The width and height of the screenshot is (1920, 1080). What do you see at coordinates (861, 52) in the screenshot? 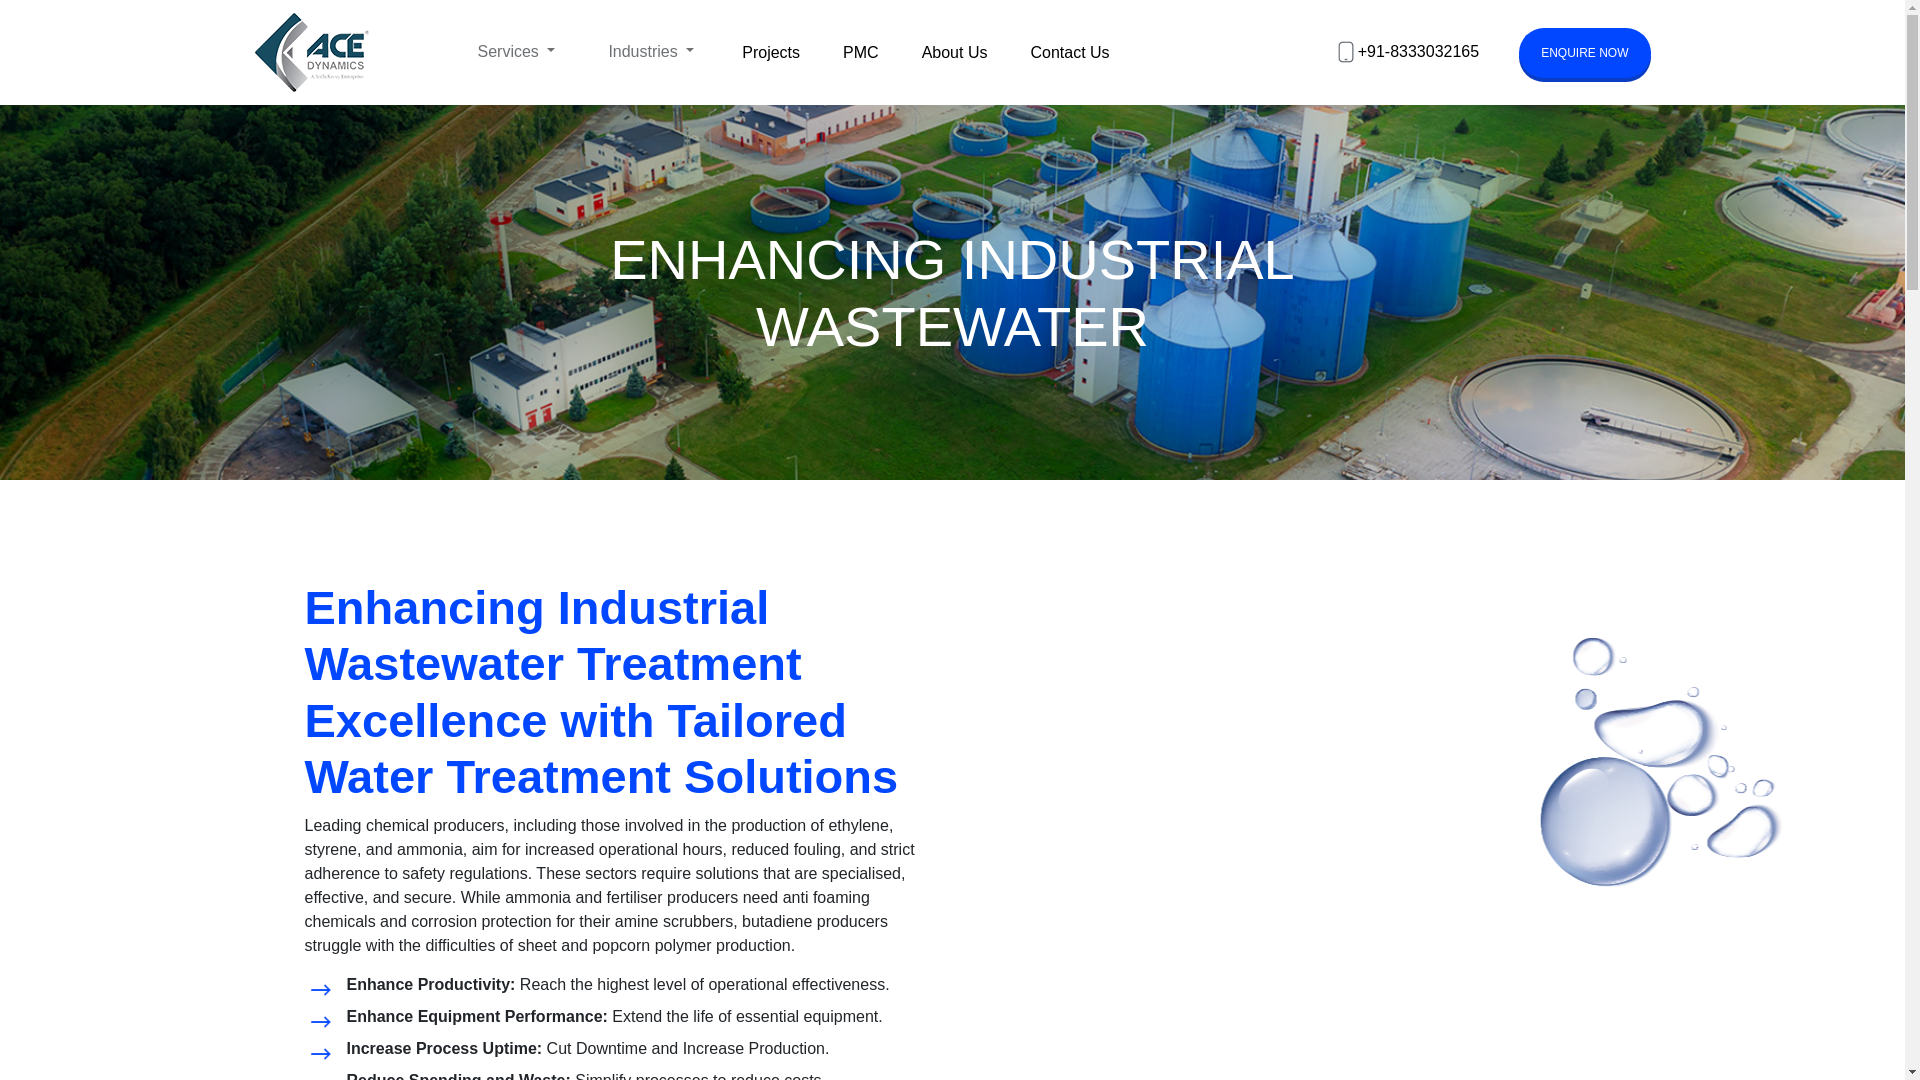
I see `PMC` at bounding box center [861, 52].